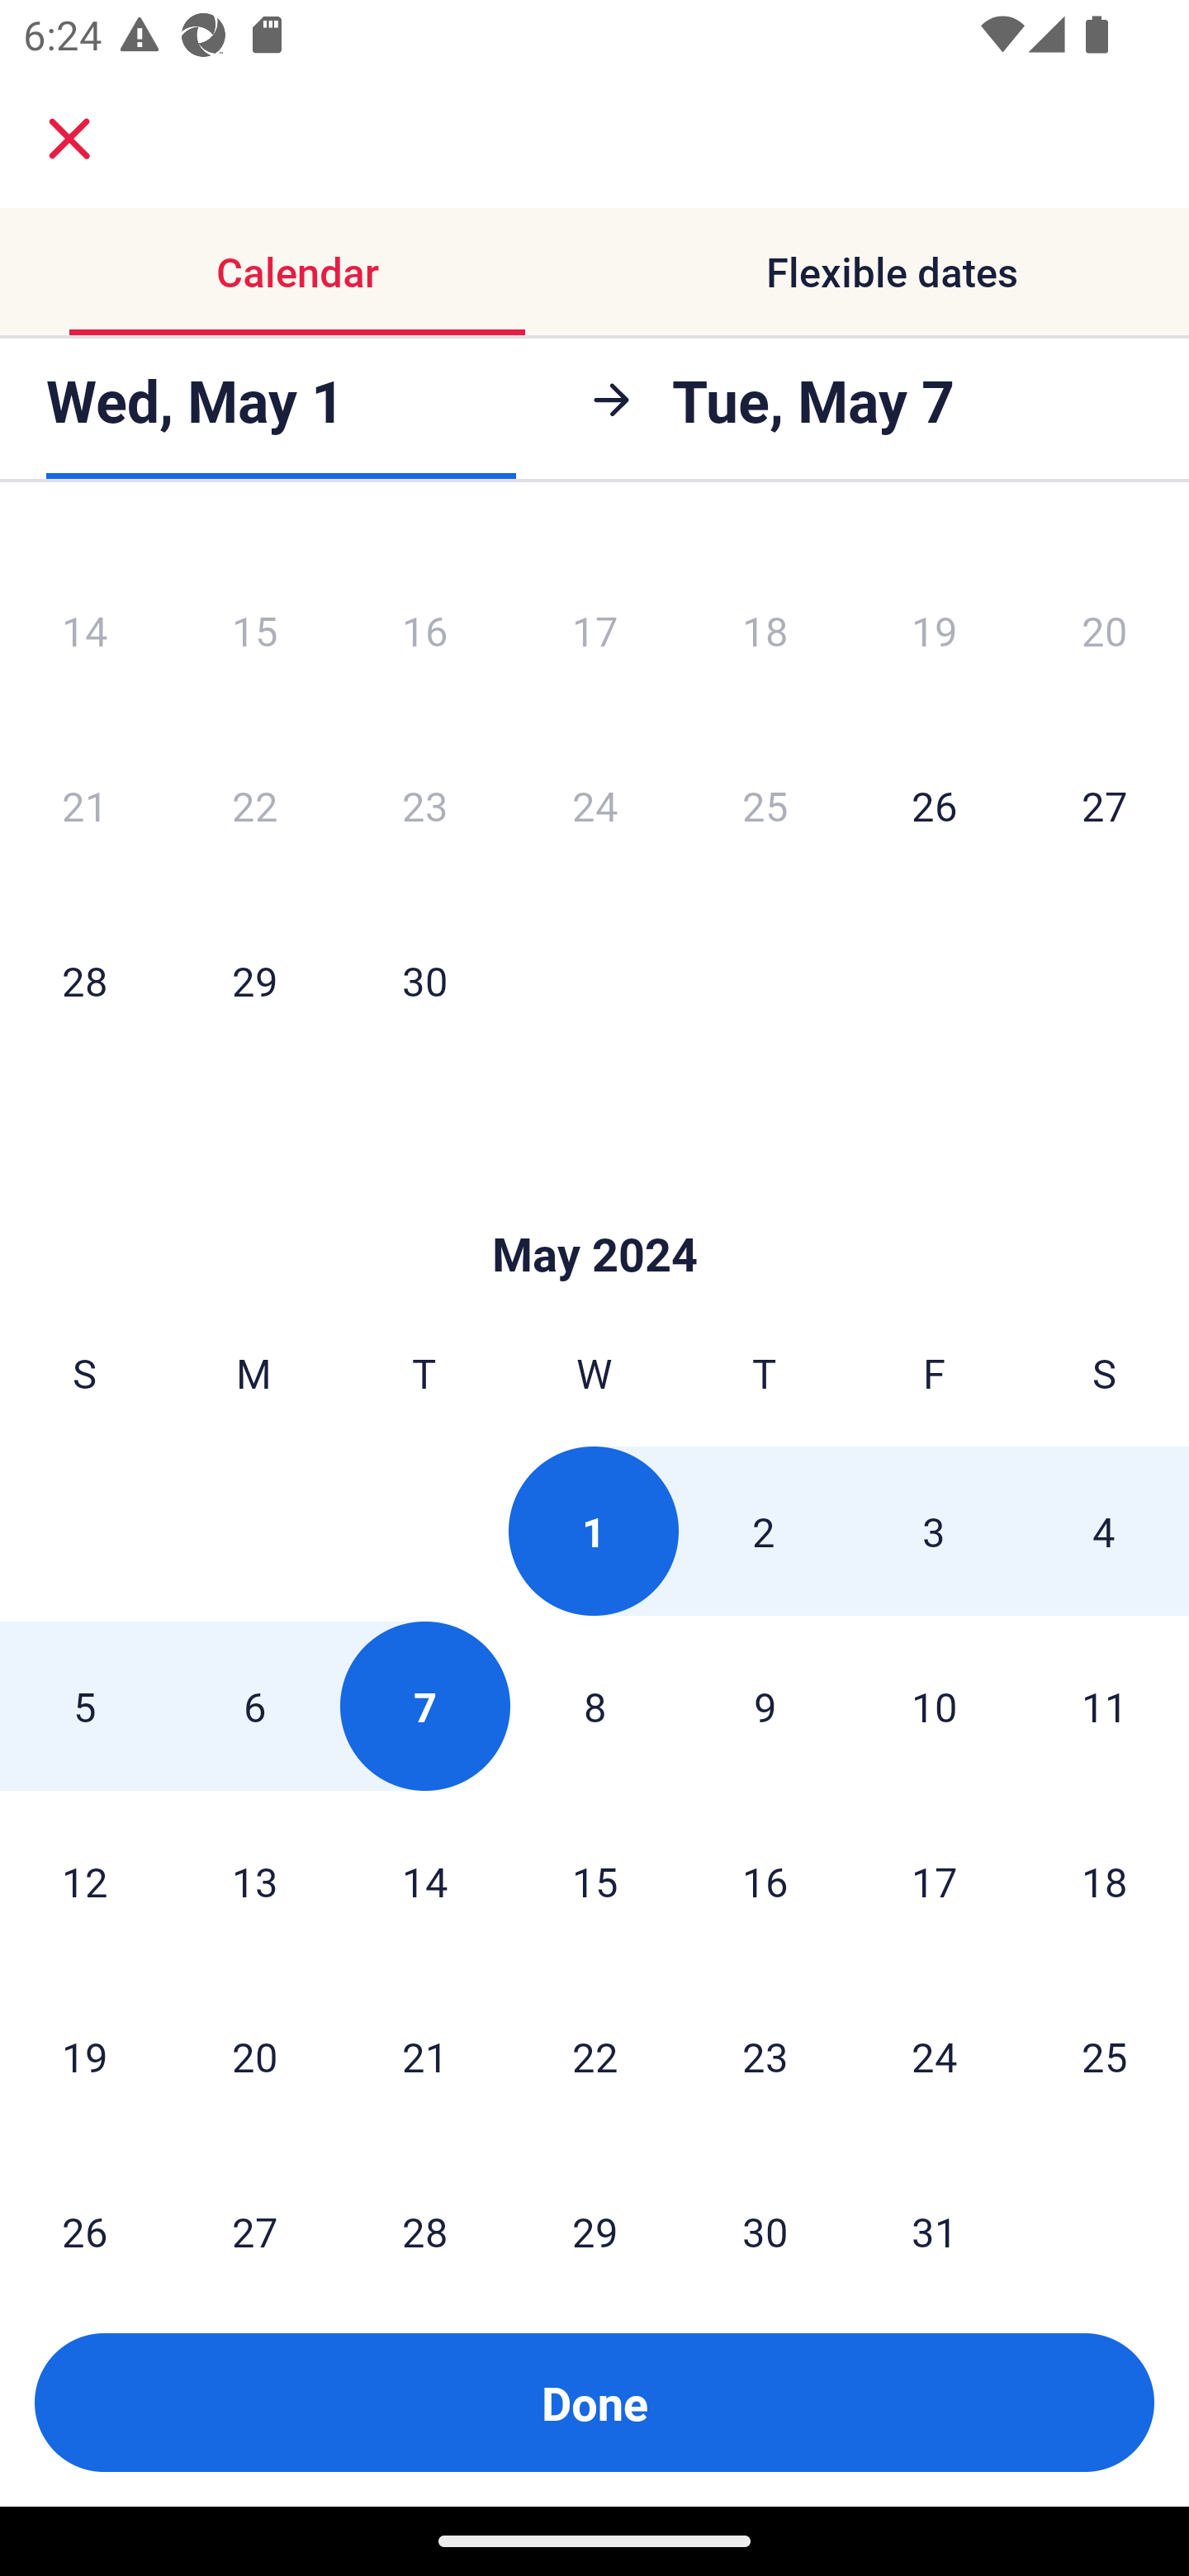  I want to click on 21 Tuesday, May 21, 2024, so click(424, 2055).